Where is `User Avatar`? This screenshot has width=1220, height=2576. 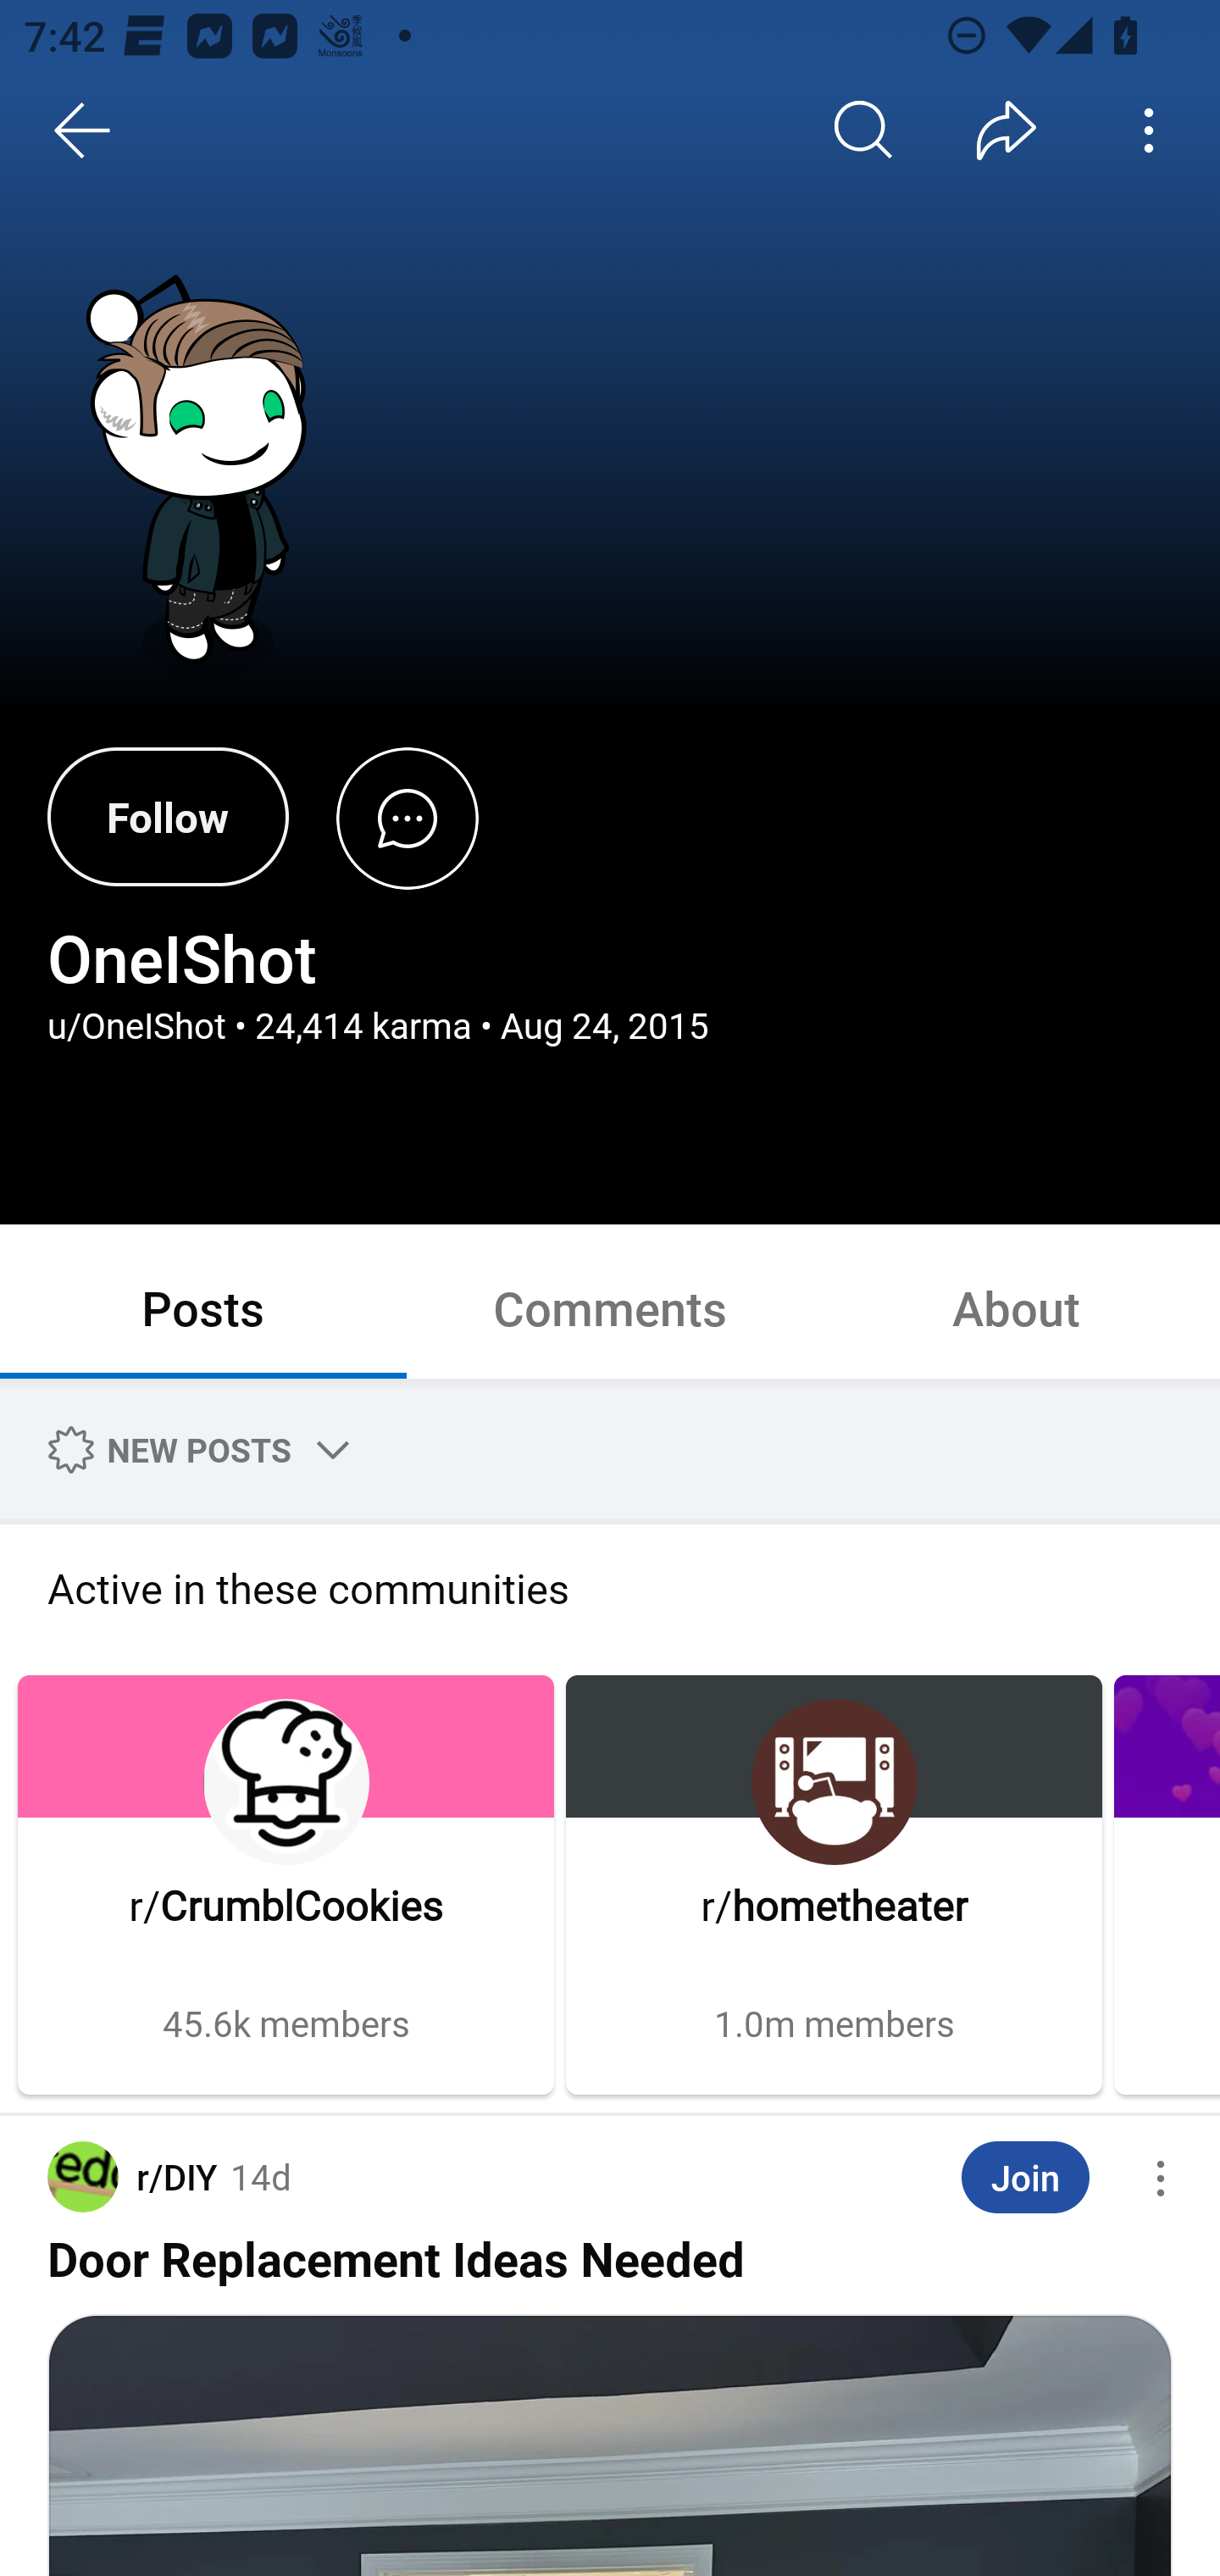
User Avatar is located at coordinates (207, 480).